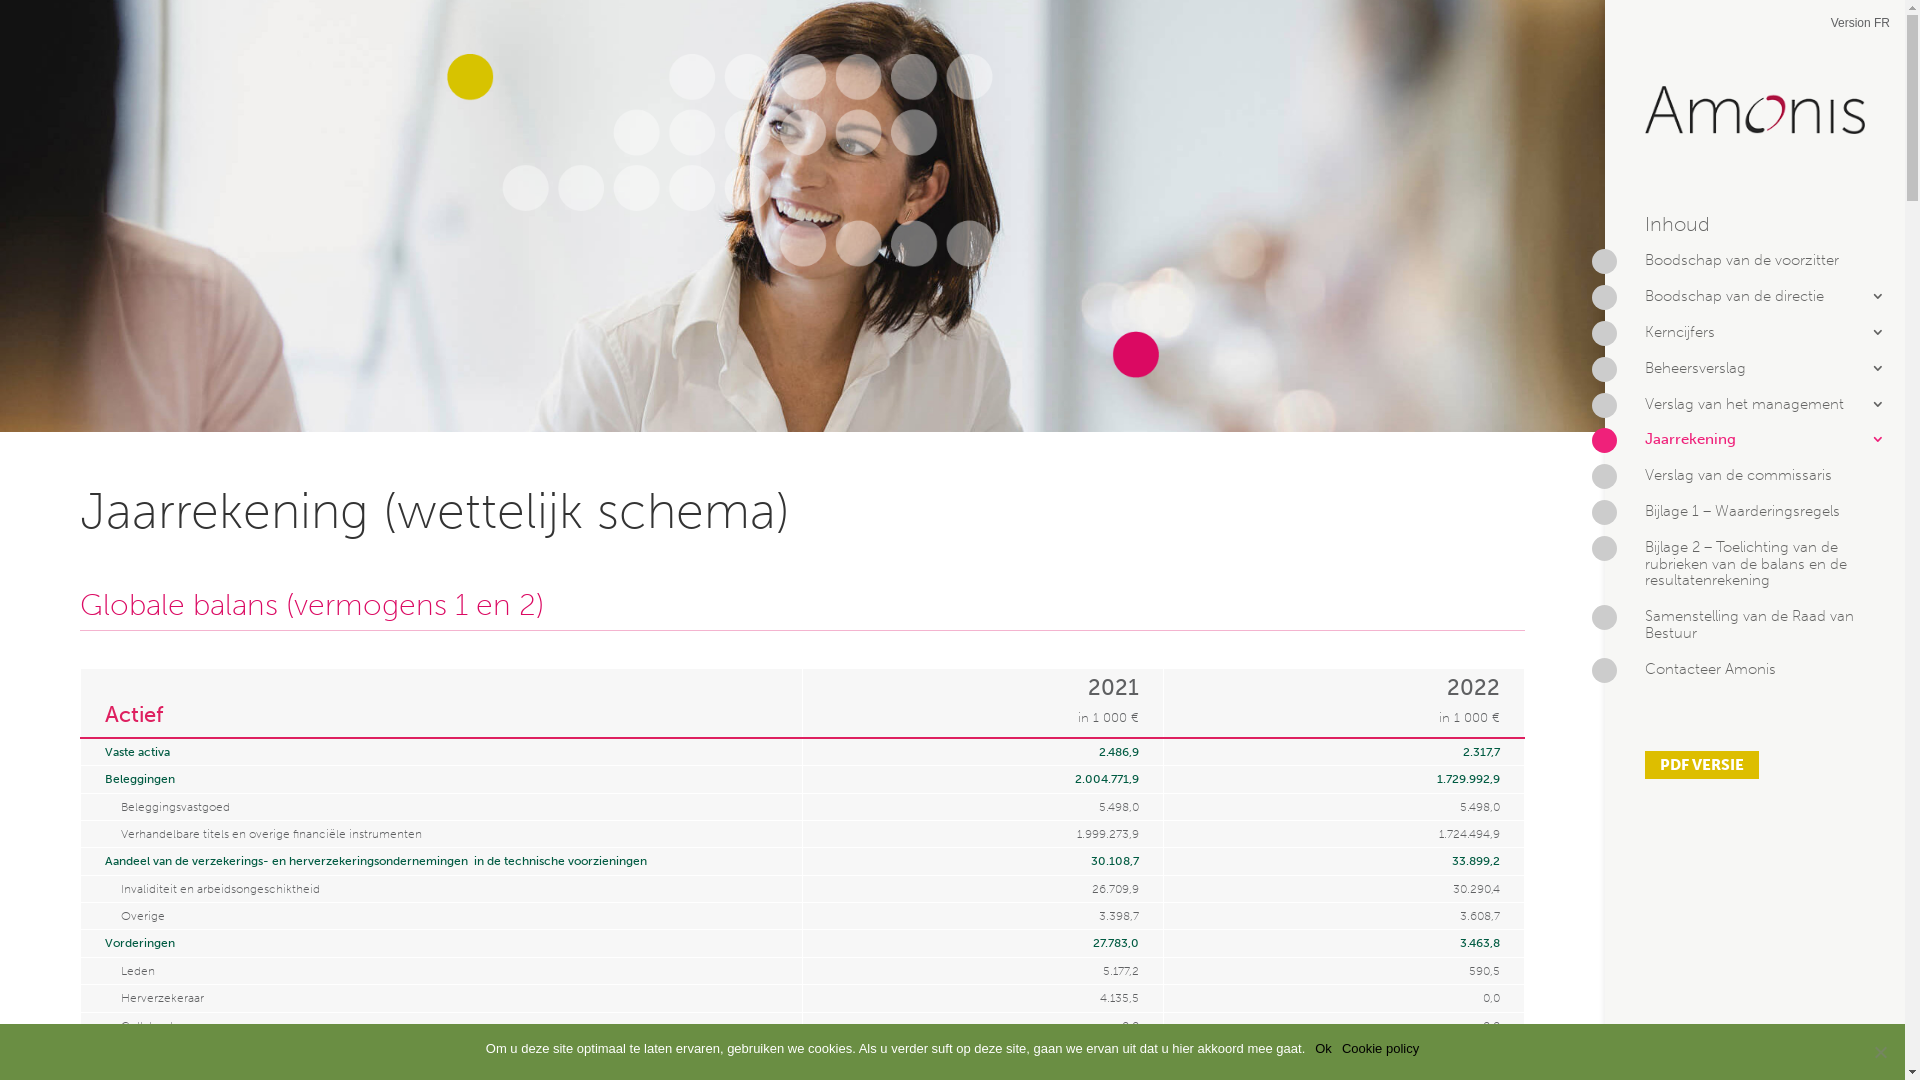 The height and width of the screenshot is (1080, 1920). What do you see at coordinates (1755, 235) in the screenshot?
I see `Inhoud` at bounding box center [1755, 235].